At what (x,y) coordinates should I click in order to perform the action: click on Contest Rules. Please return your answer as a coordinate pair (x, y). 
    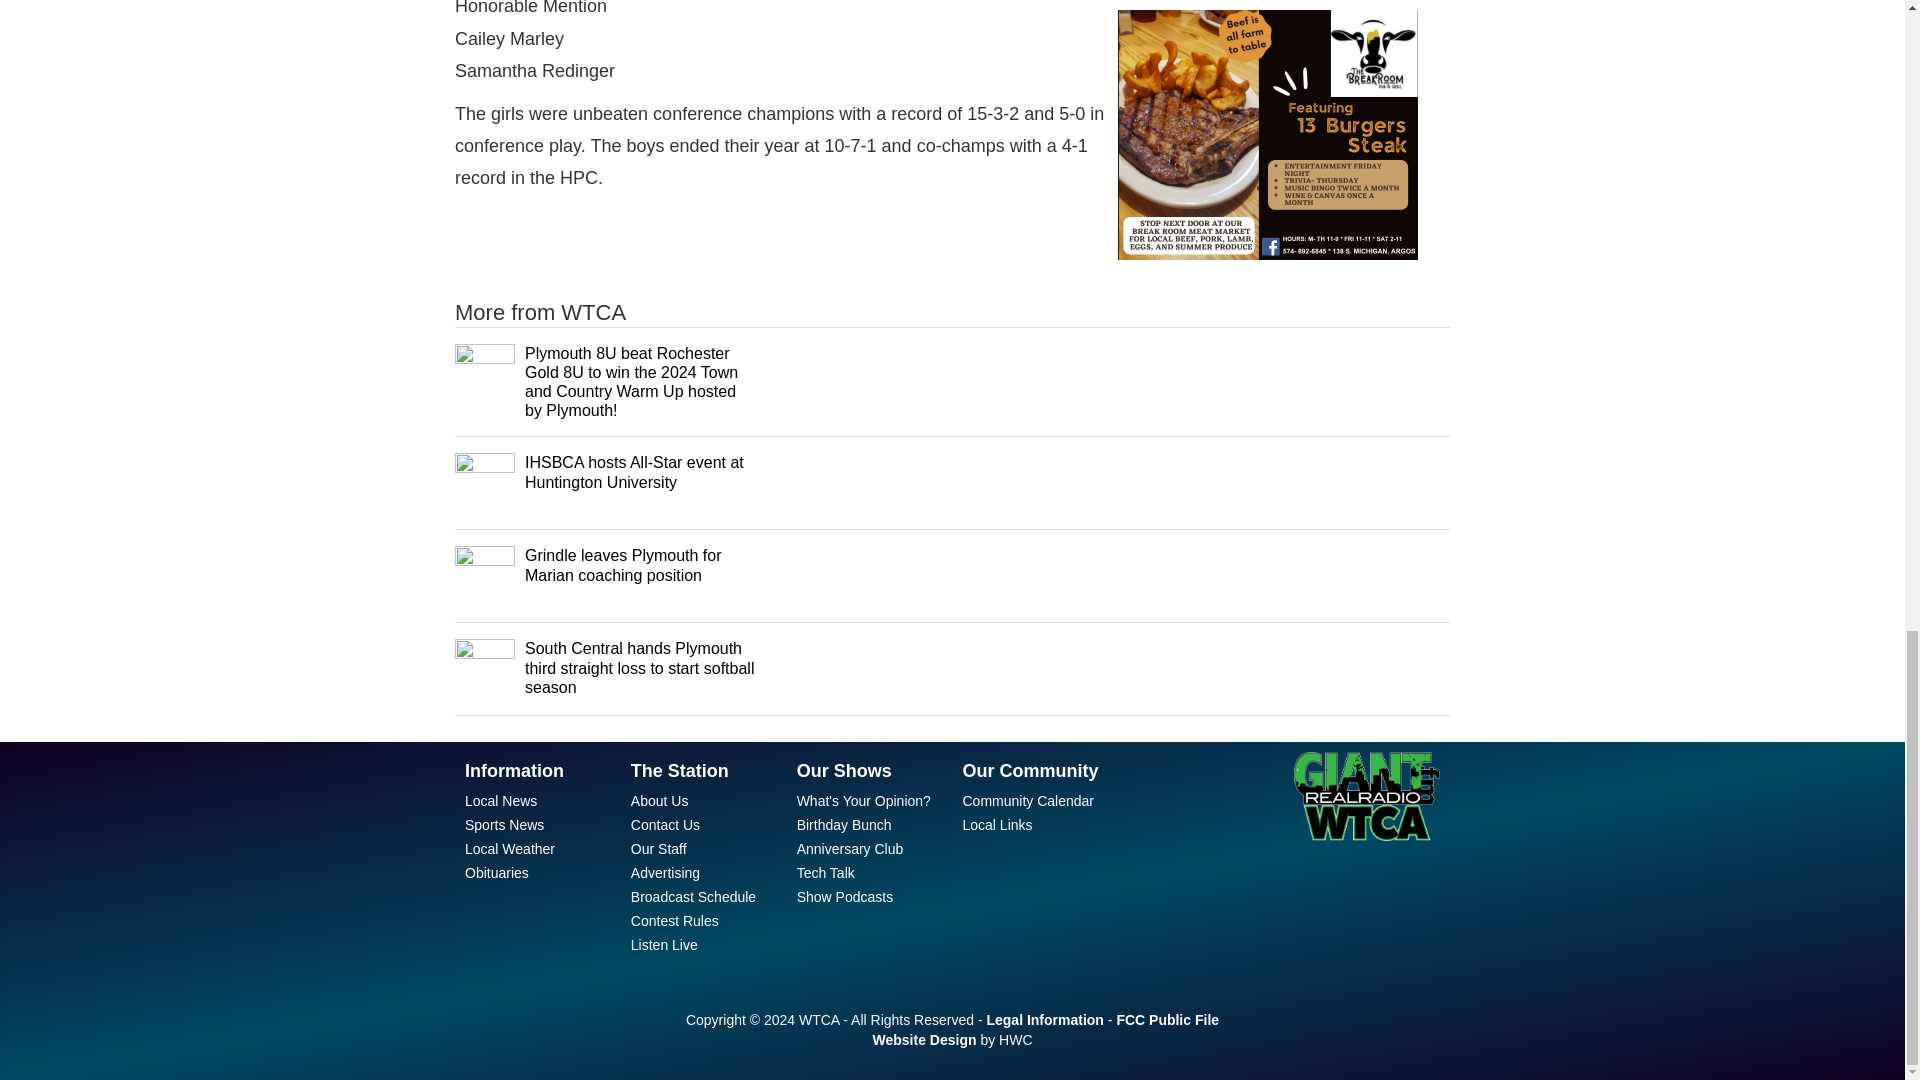
    Looking at the image, I should click on (674, 920).